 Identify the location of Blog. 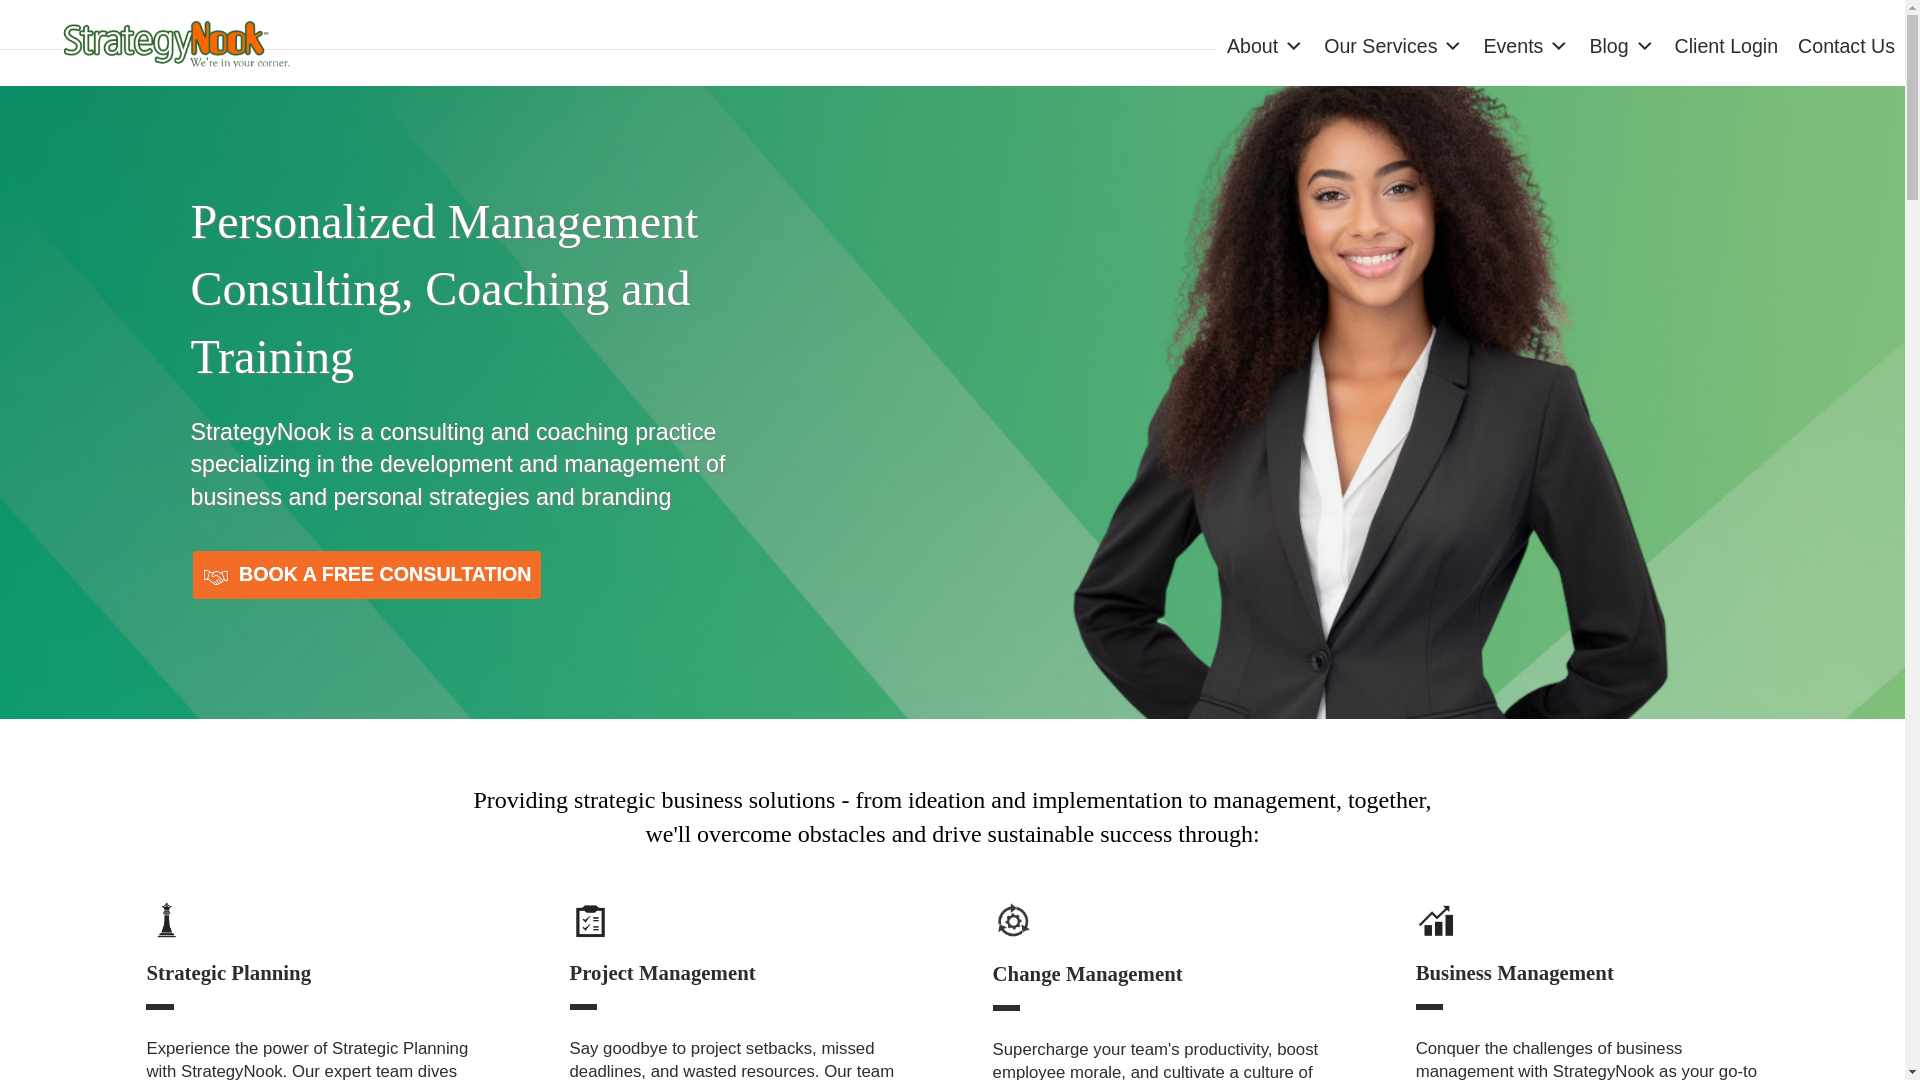
(1621, 53).